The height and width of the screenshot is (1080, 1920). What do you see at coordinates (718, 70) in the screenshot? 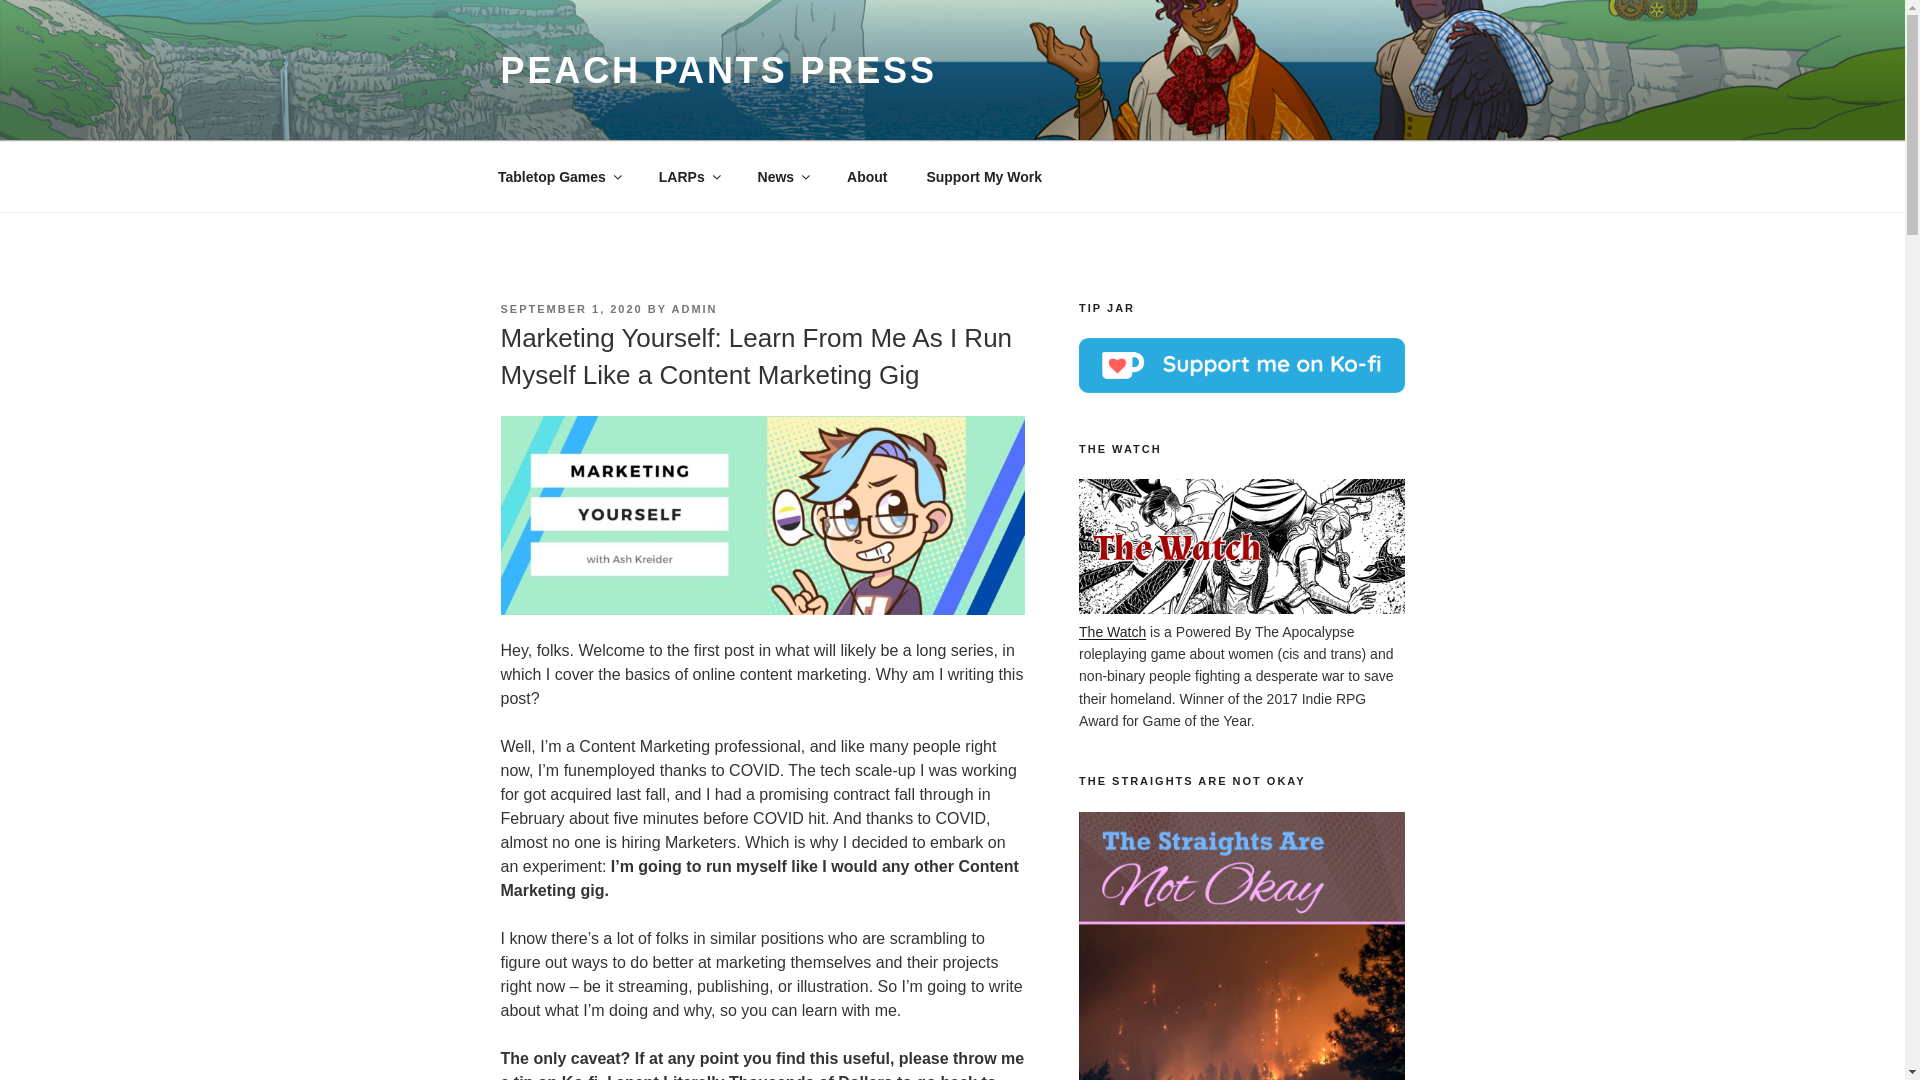
I see `PEACH PANTS PRESS` at bounding box center [718, 70].